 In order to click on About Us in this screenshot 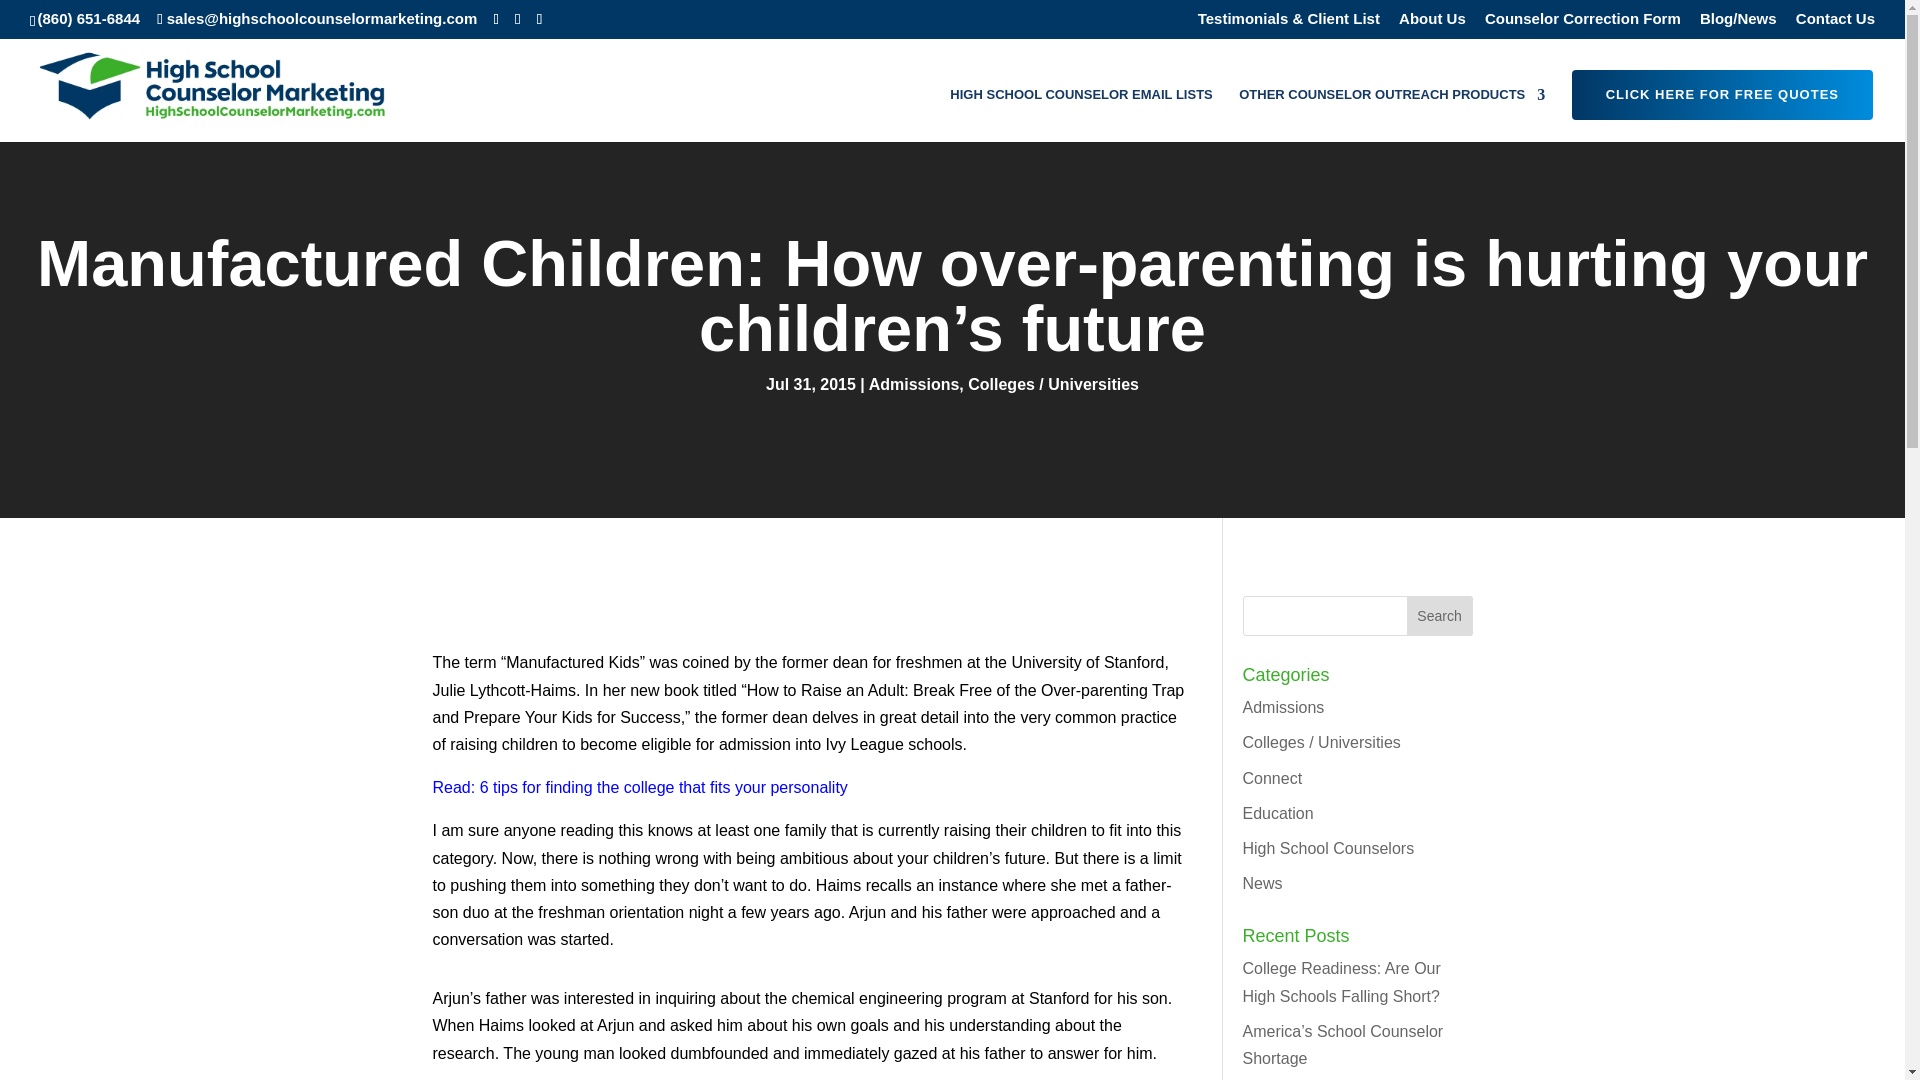, I will do `click(1432, 23)`.